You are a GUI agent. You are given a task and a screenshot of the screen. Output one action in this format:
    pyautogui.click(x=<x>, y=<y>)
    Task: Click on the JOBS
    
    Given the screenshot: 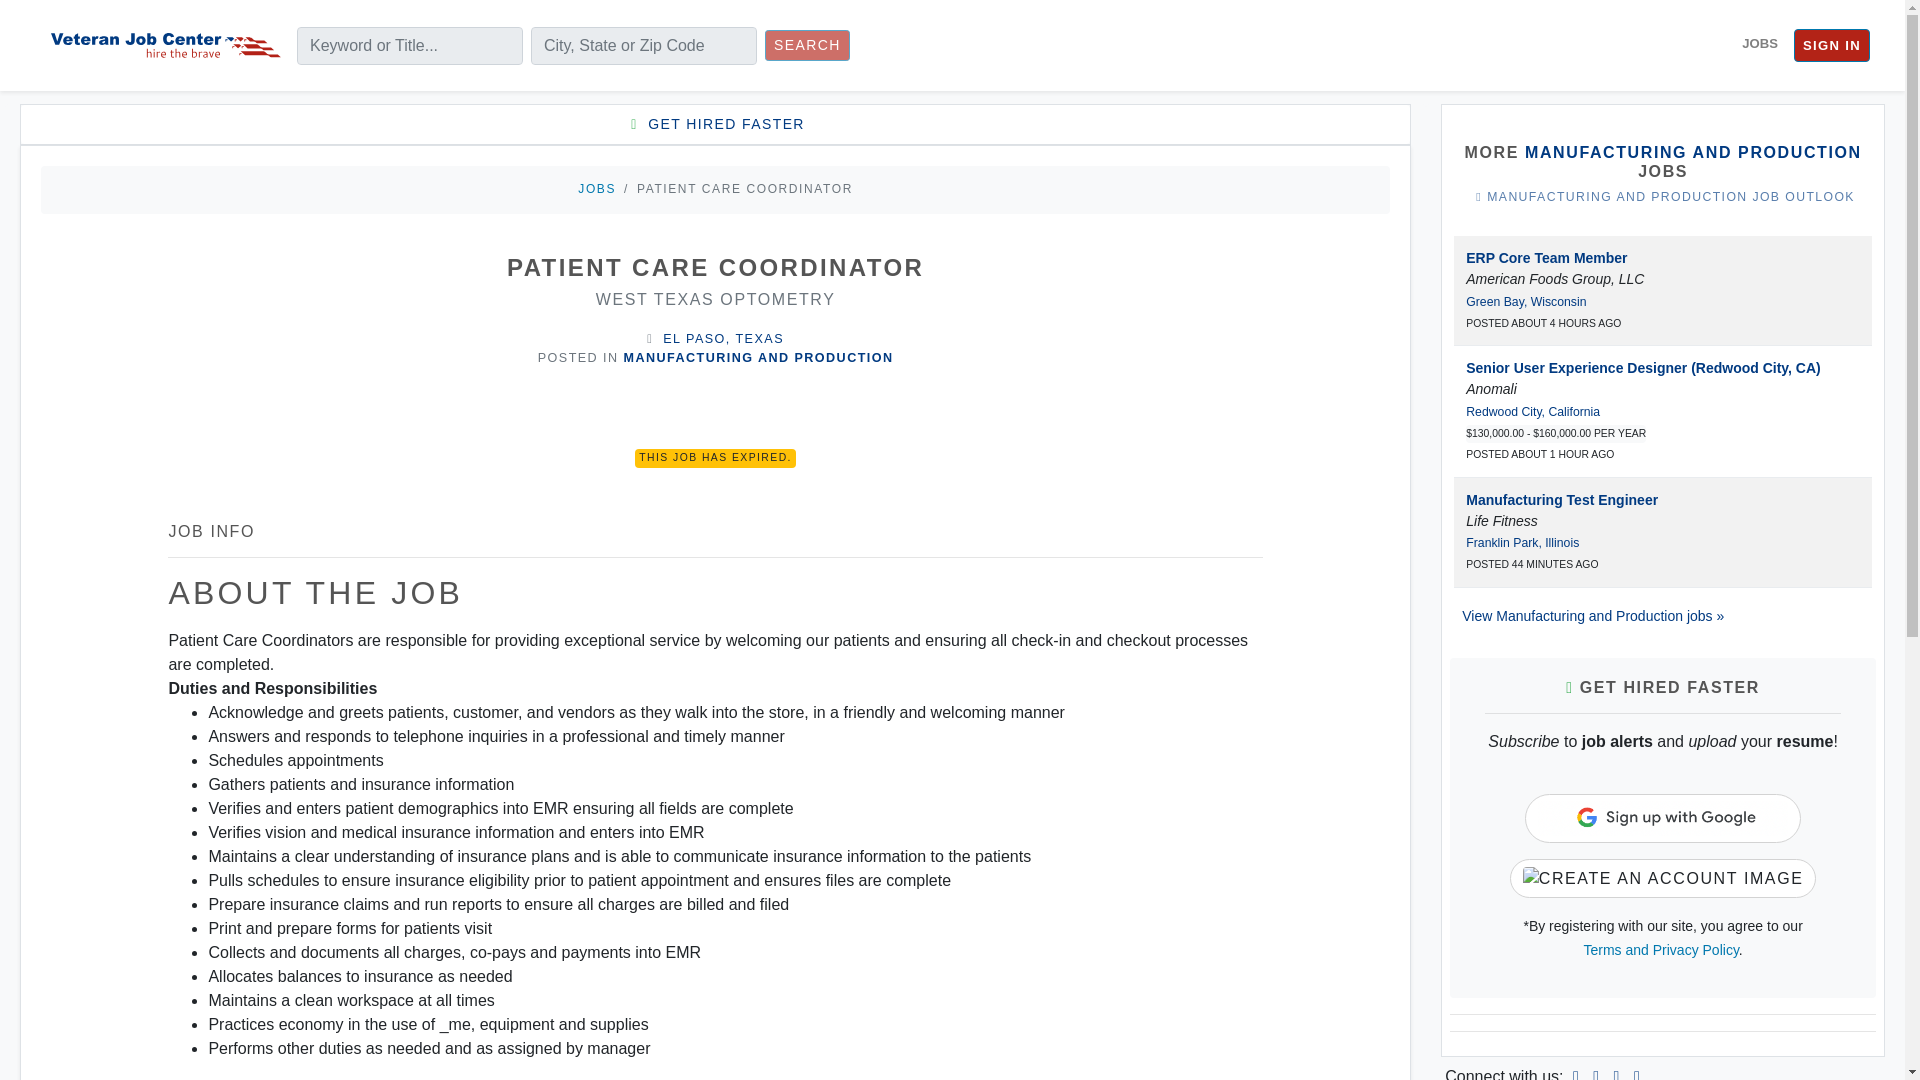 What is the action you would take?
    pyautogui.click(x=596, y=188)
    